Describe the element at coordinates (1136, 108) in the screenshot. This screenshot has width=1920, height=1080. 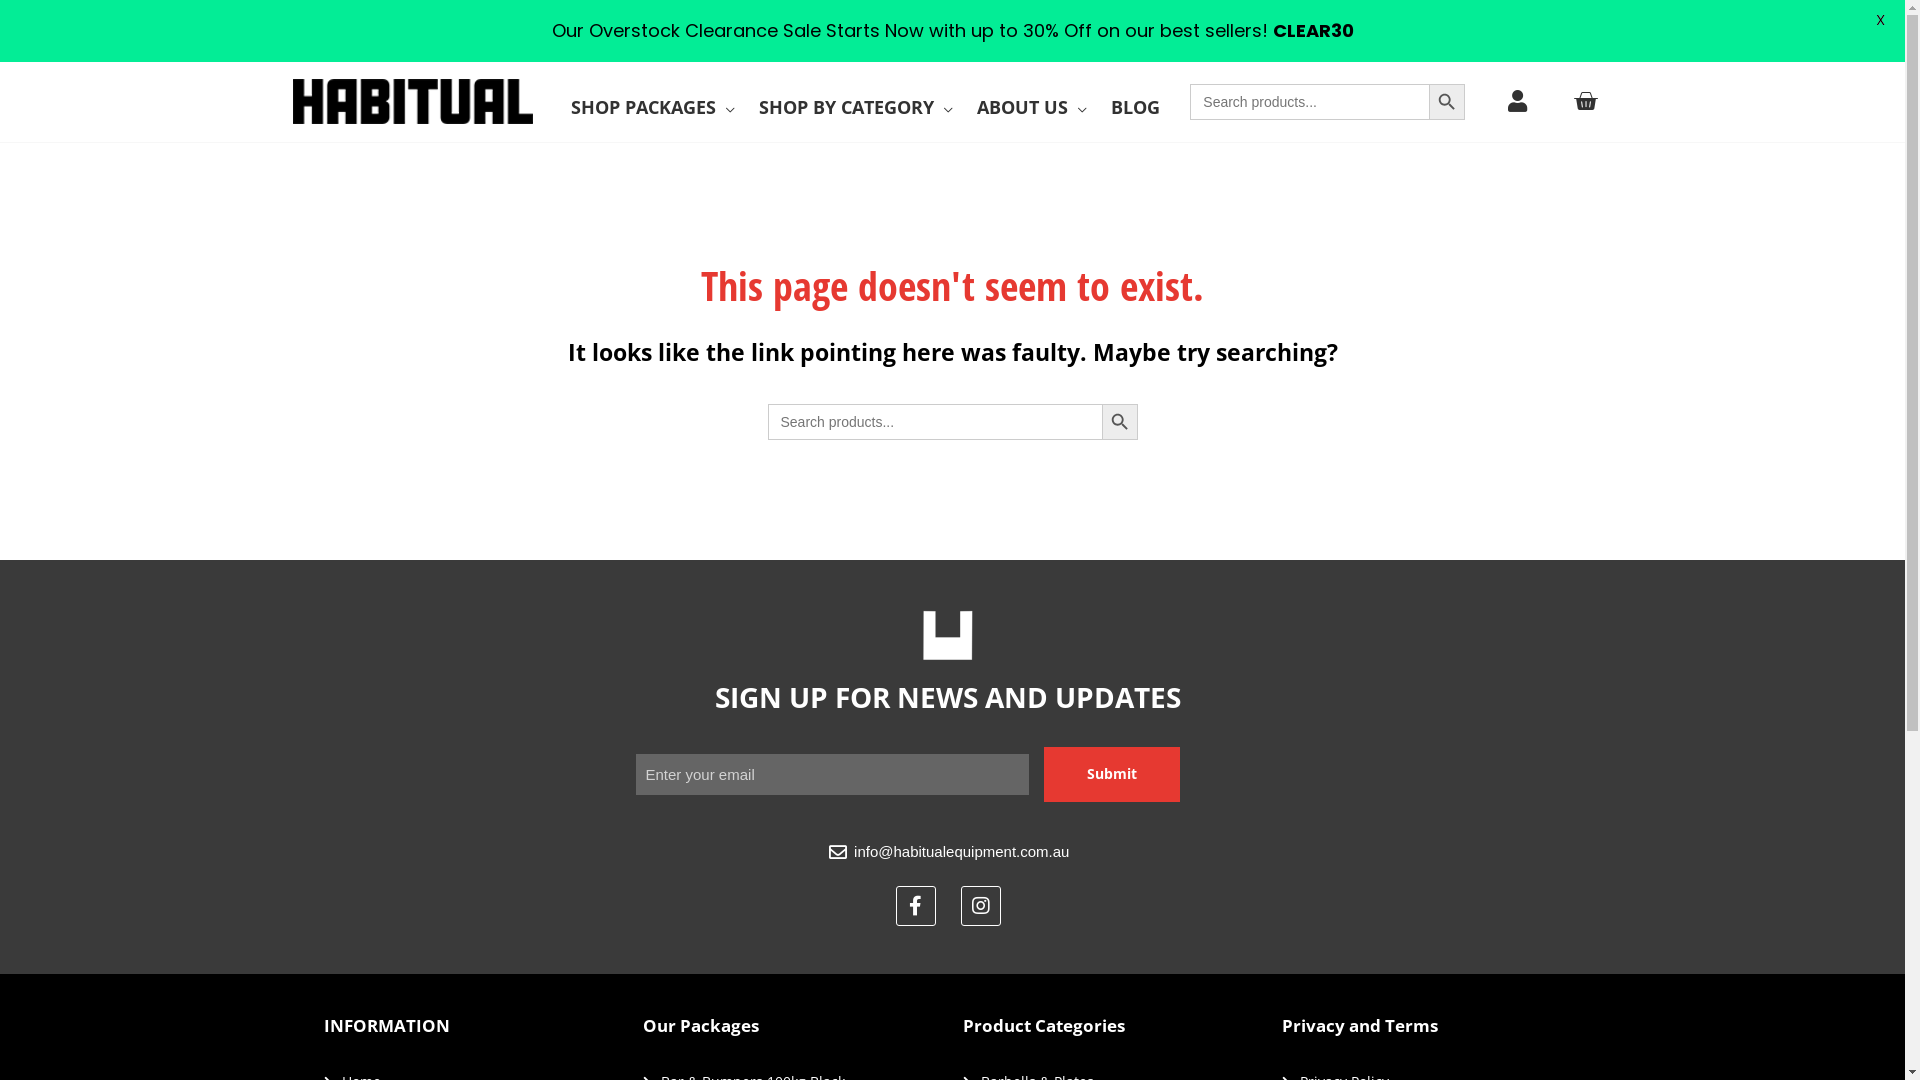
I see `BLOG` at that location.